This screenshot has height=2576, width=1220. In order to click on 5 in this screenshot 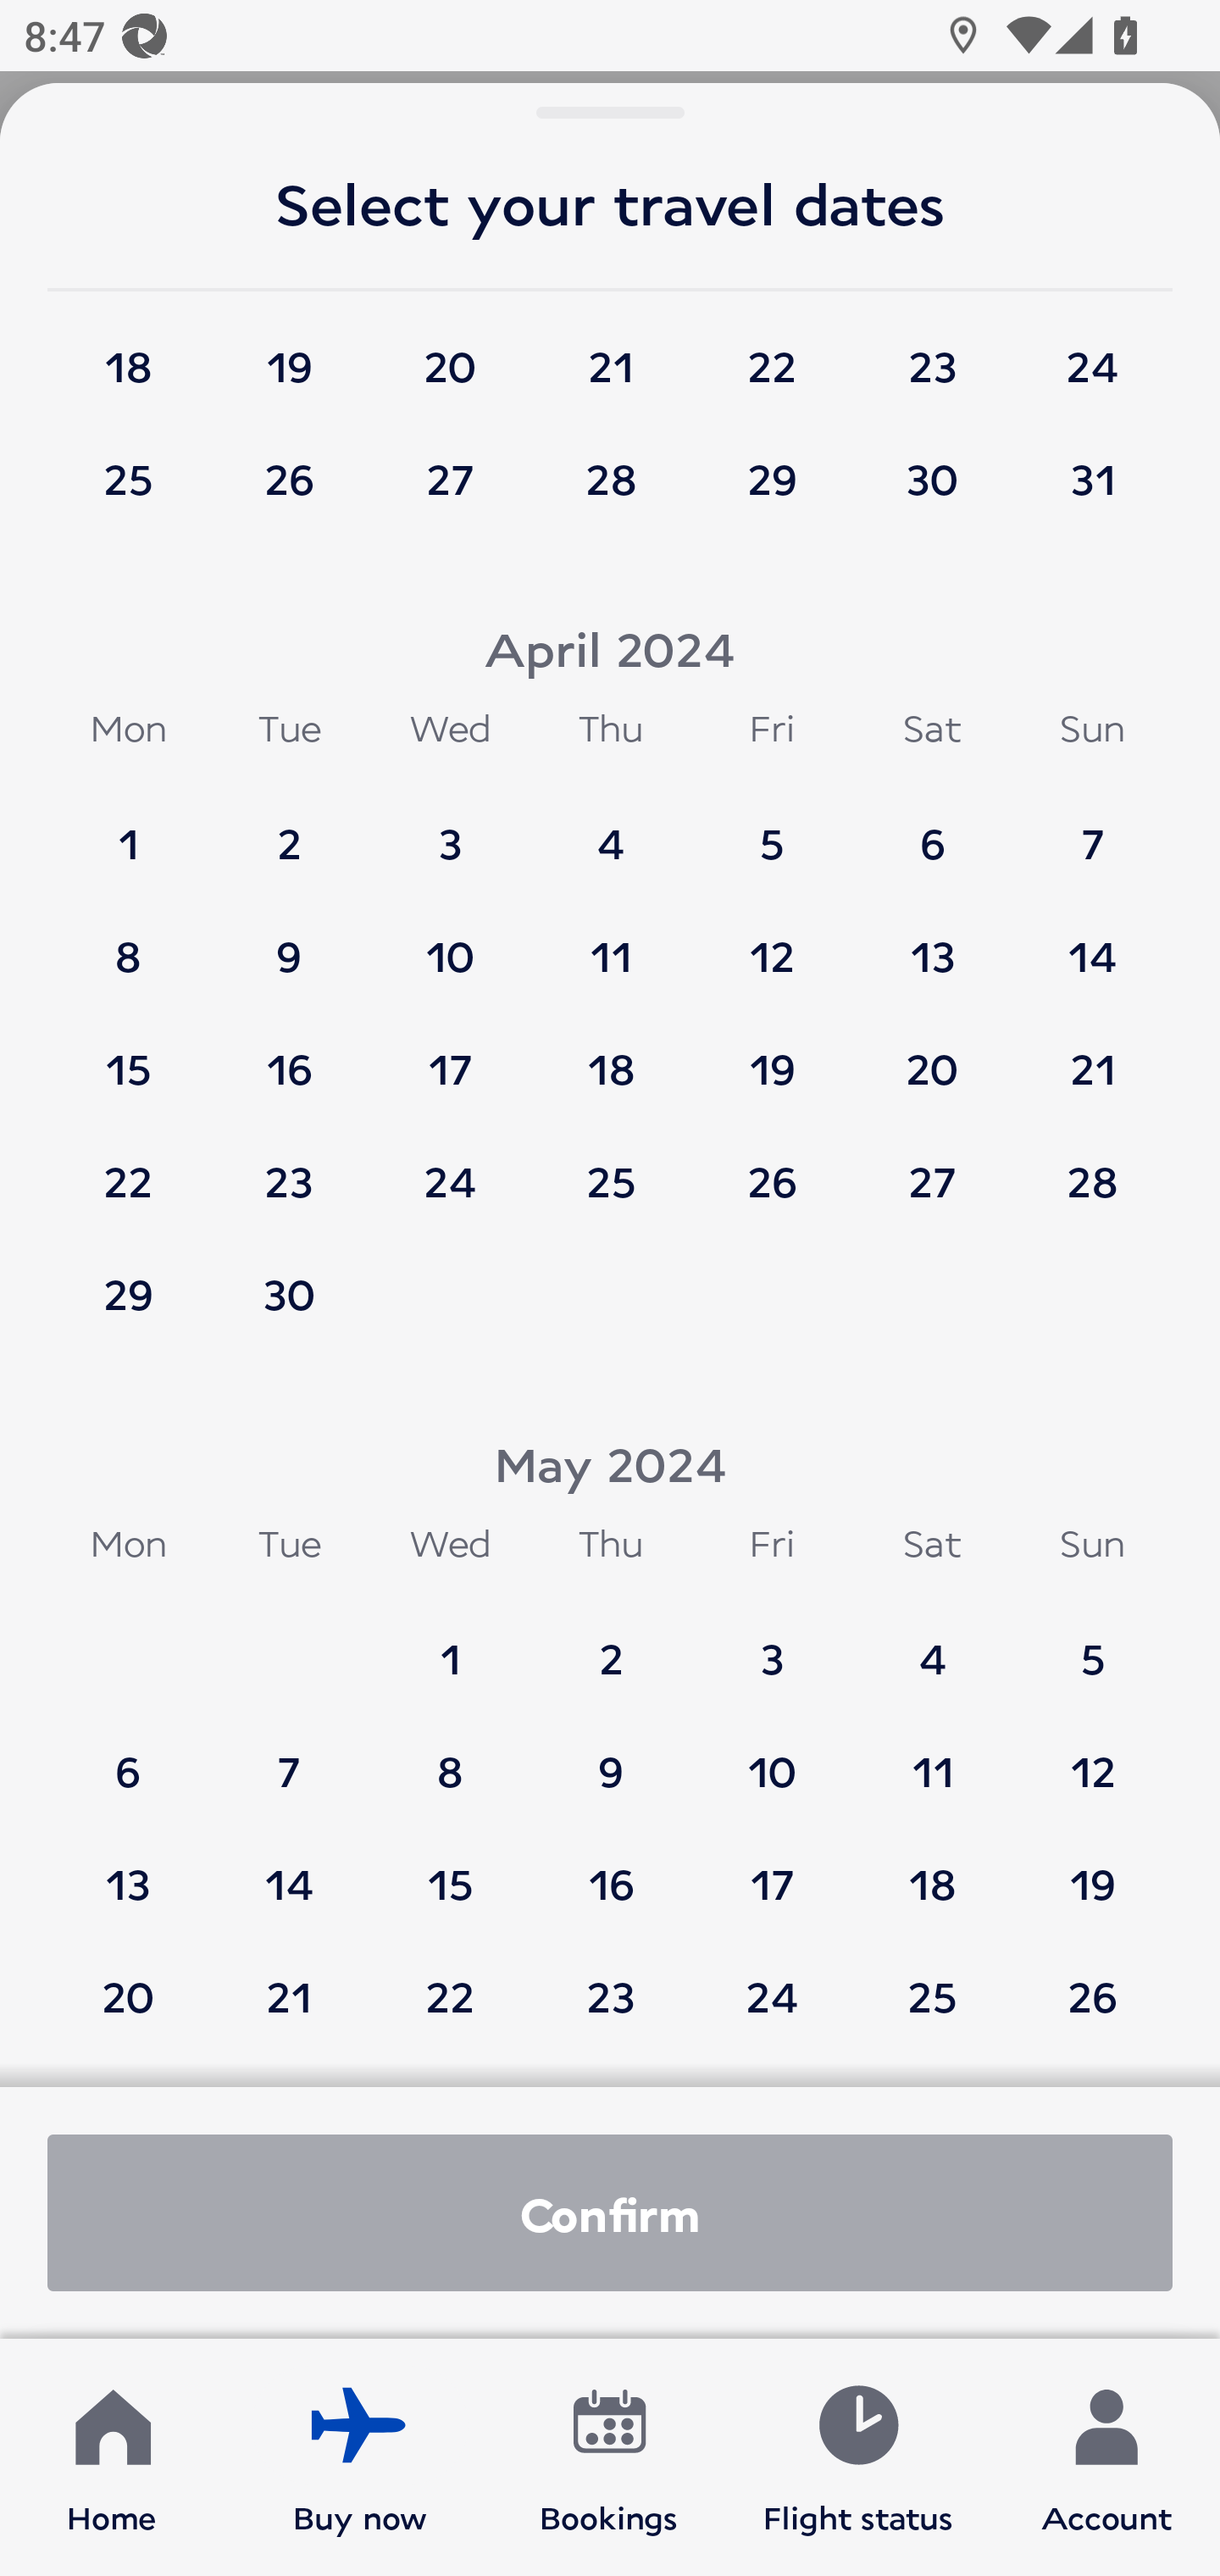, I will do `click(1092, 1643)`.